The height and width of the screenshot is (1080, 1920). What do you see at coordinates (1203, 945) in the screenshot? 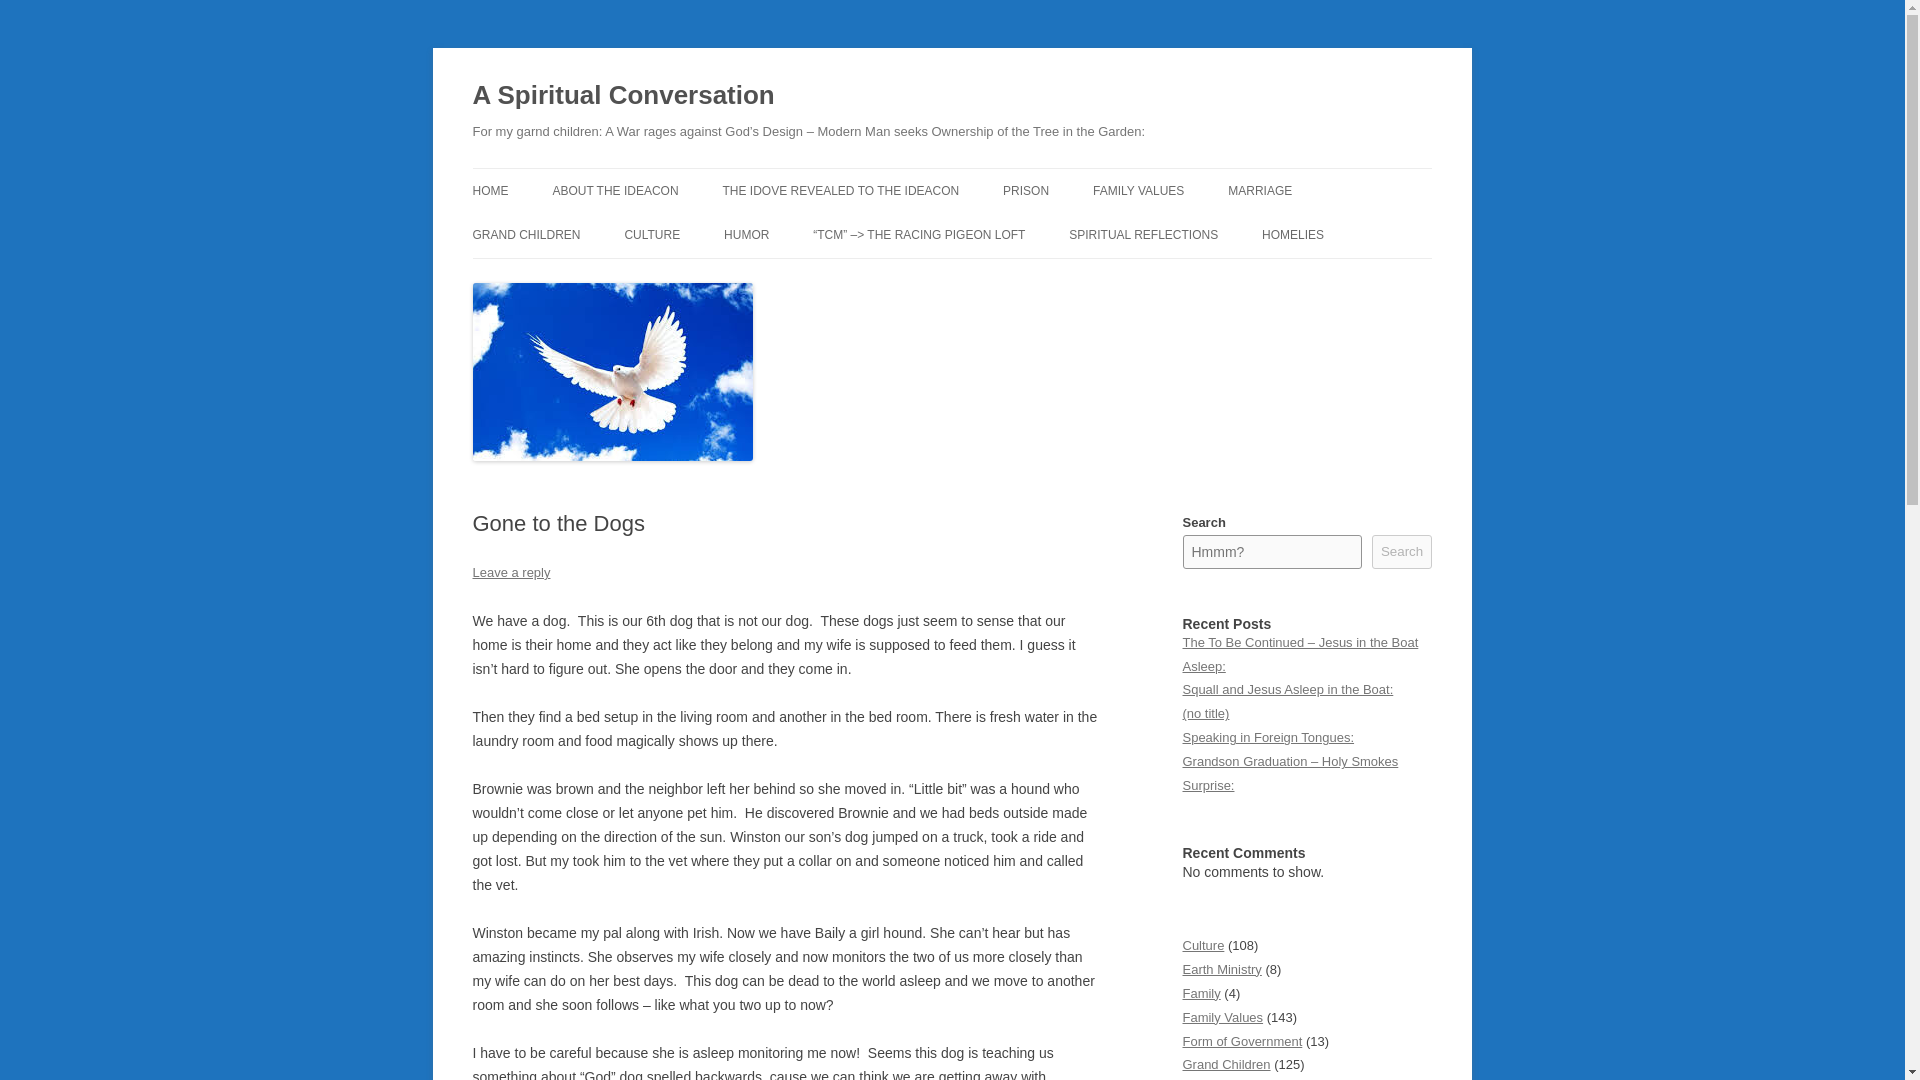
I see `Culture` at bounding box center [1203, 945].